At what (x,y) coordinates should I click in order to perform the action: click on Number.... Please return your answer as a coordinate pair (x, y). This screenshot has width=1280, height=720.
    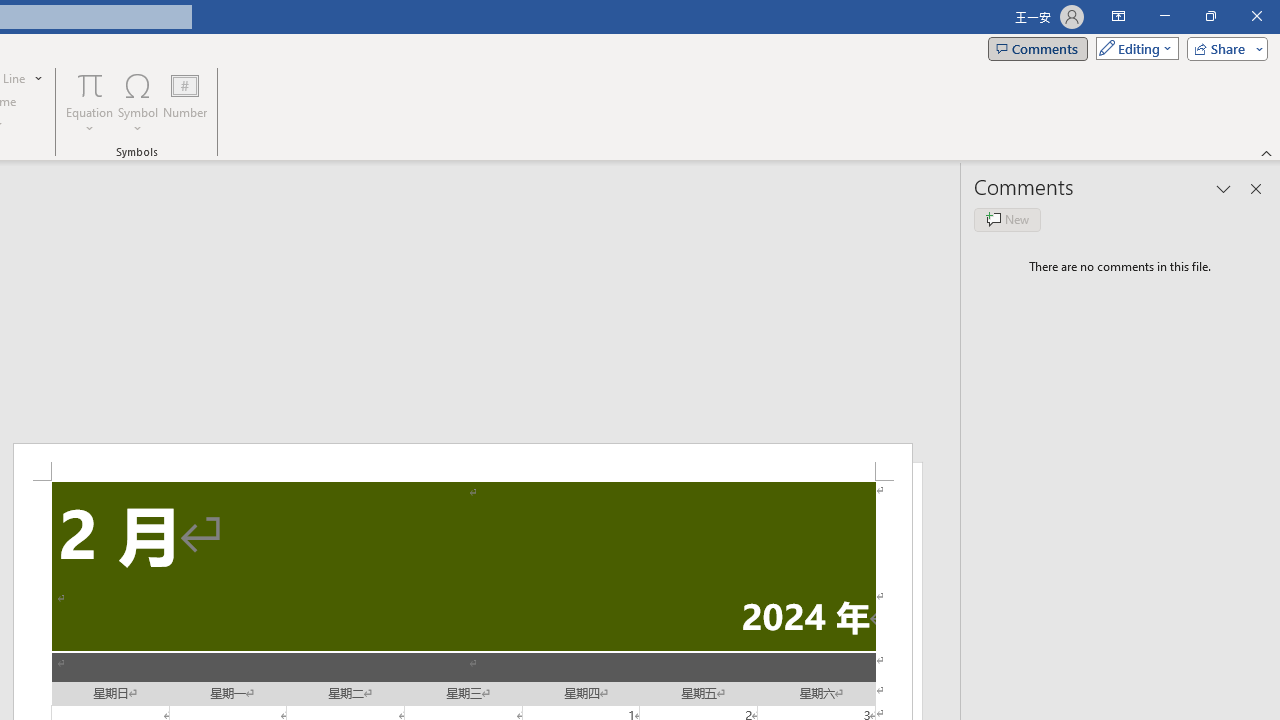
    Looking at the image, I should click on (185, 102).